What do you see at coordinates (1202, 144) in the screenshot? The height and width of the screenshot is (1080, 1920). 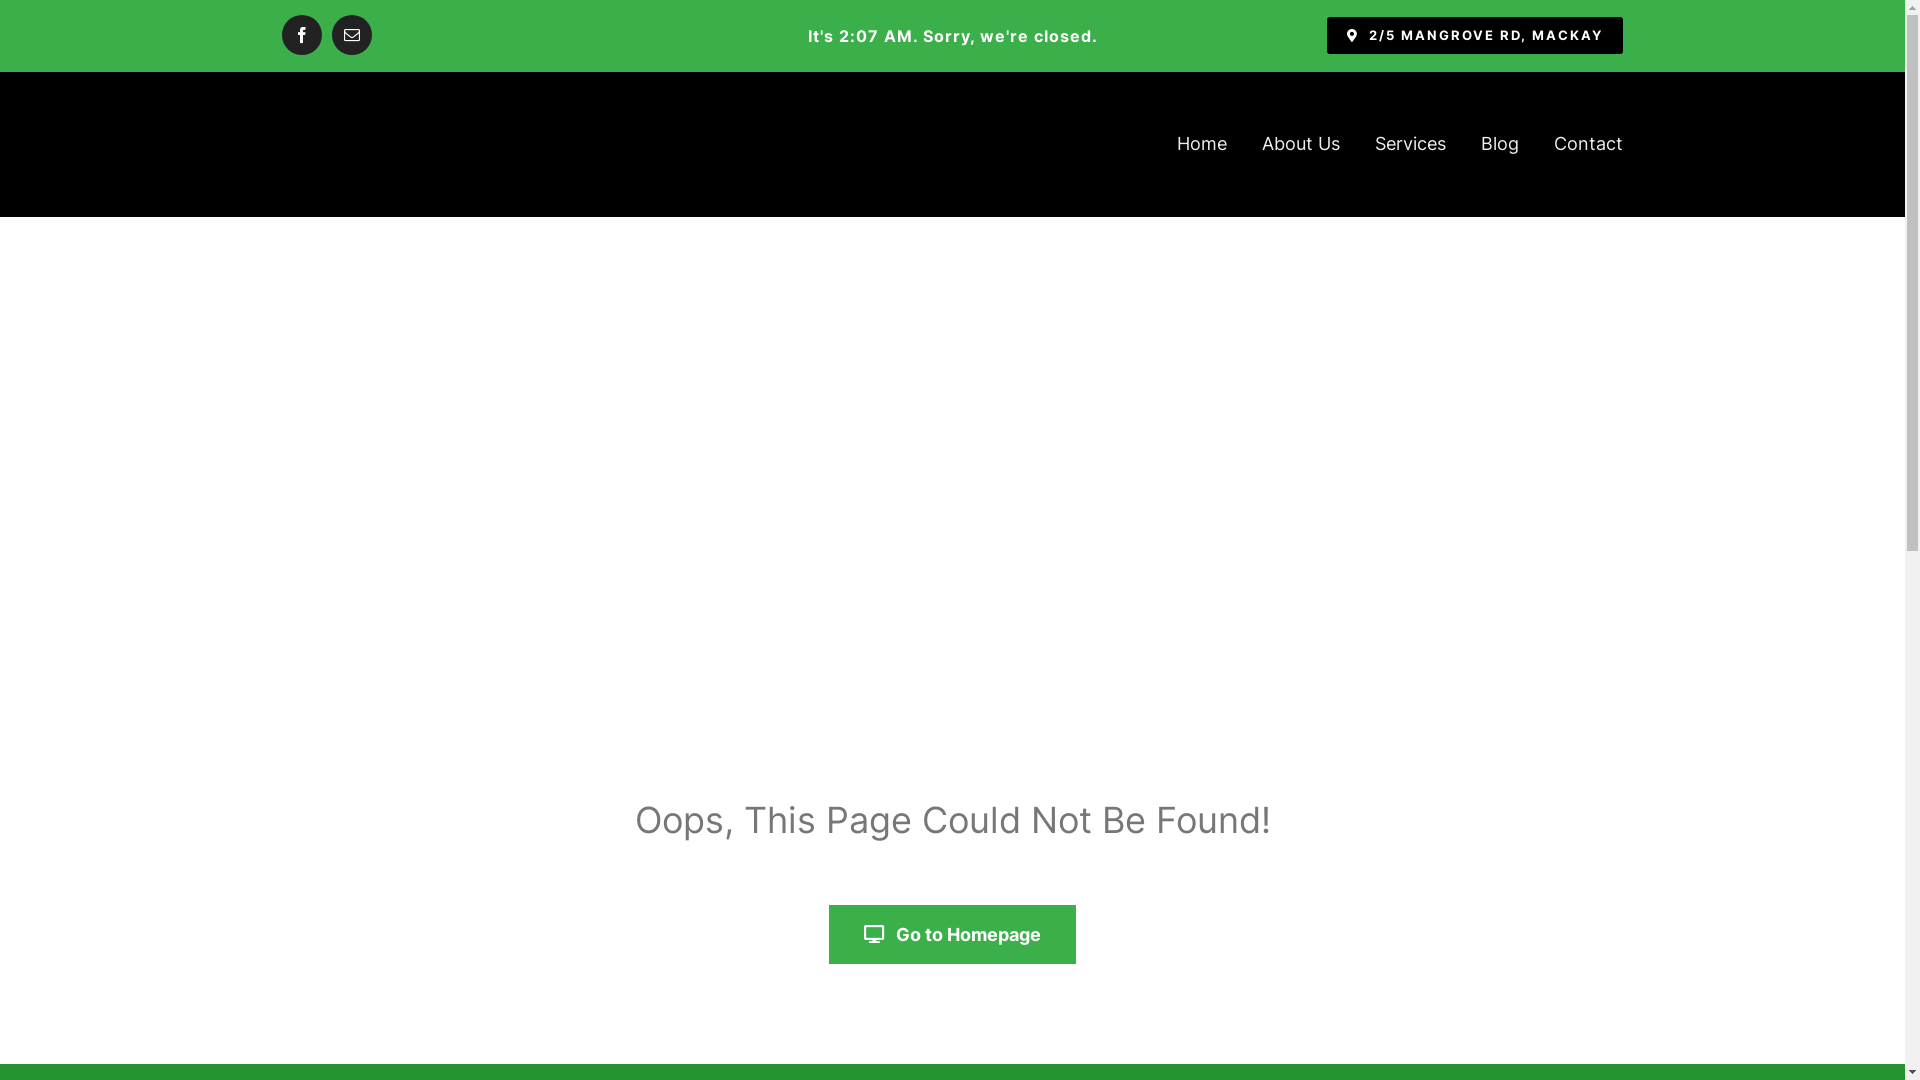 I see `Home` at bounding box center [1202, 144].